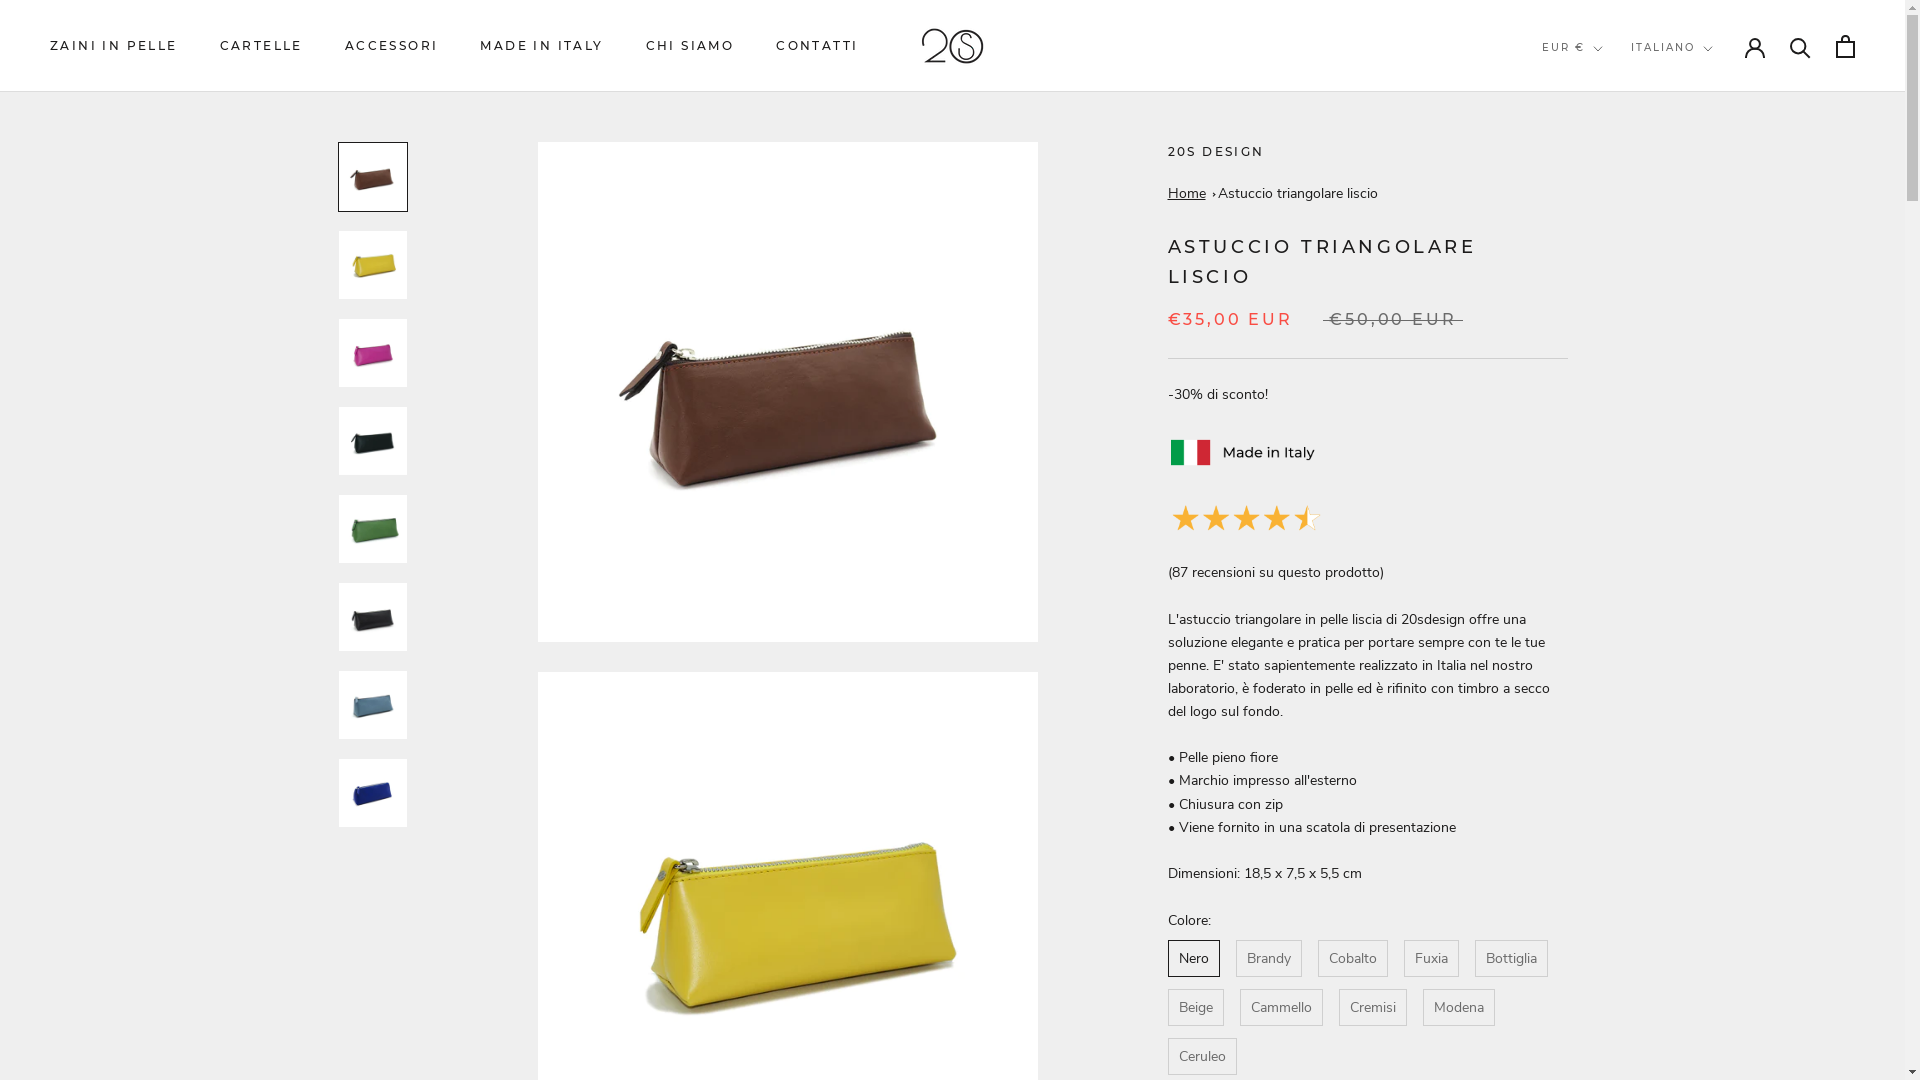  Describe the element at coordinates (1606, 408) in the screenshot. I see `BIF` at that location.